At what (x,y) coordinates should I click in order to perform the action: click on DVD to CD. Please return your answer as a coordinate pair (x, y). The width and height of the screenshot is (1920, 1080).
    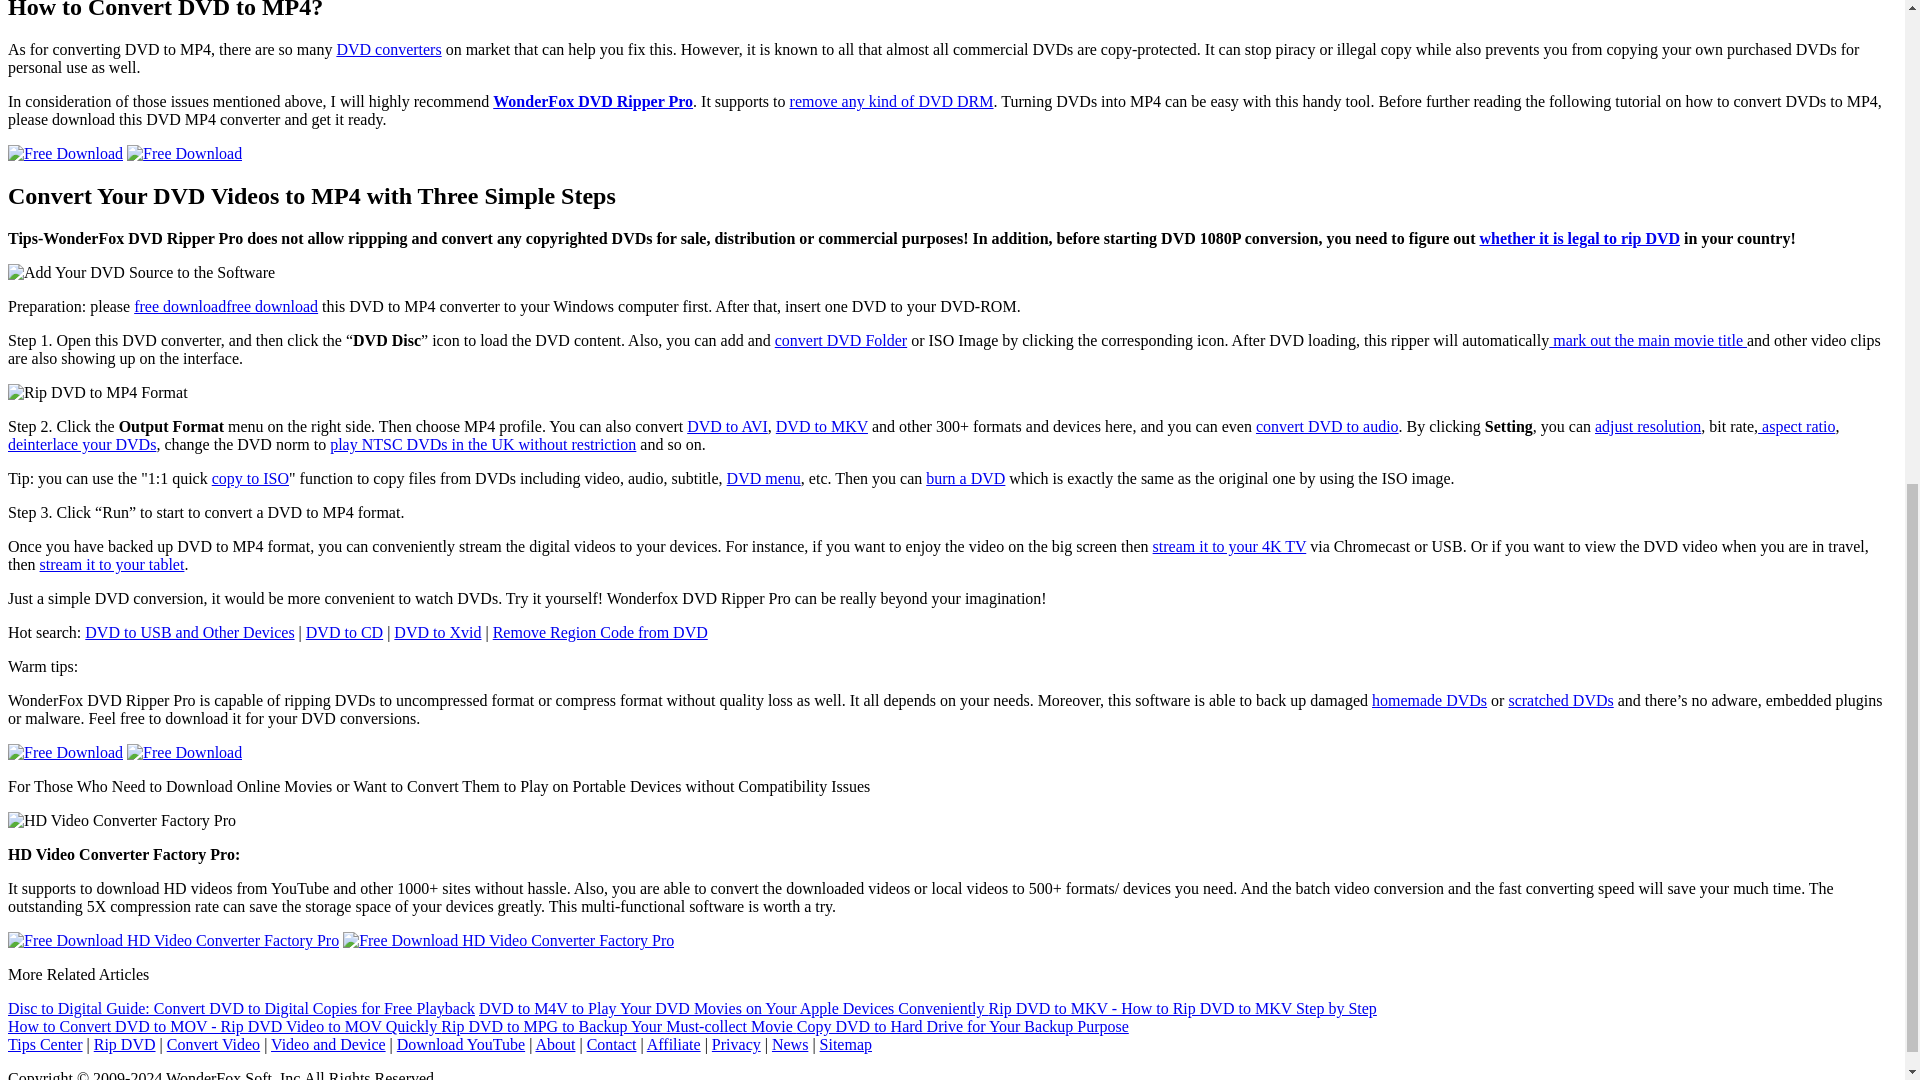
    Looking at the image, I should click on (344, 632).